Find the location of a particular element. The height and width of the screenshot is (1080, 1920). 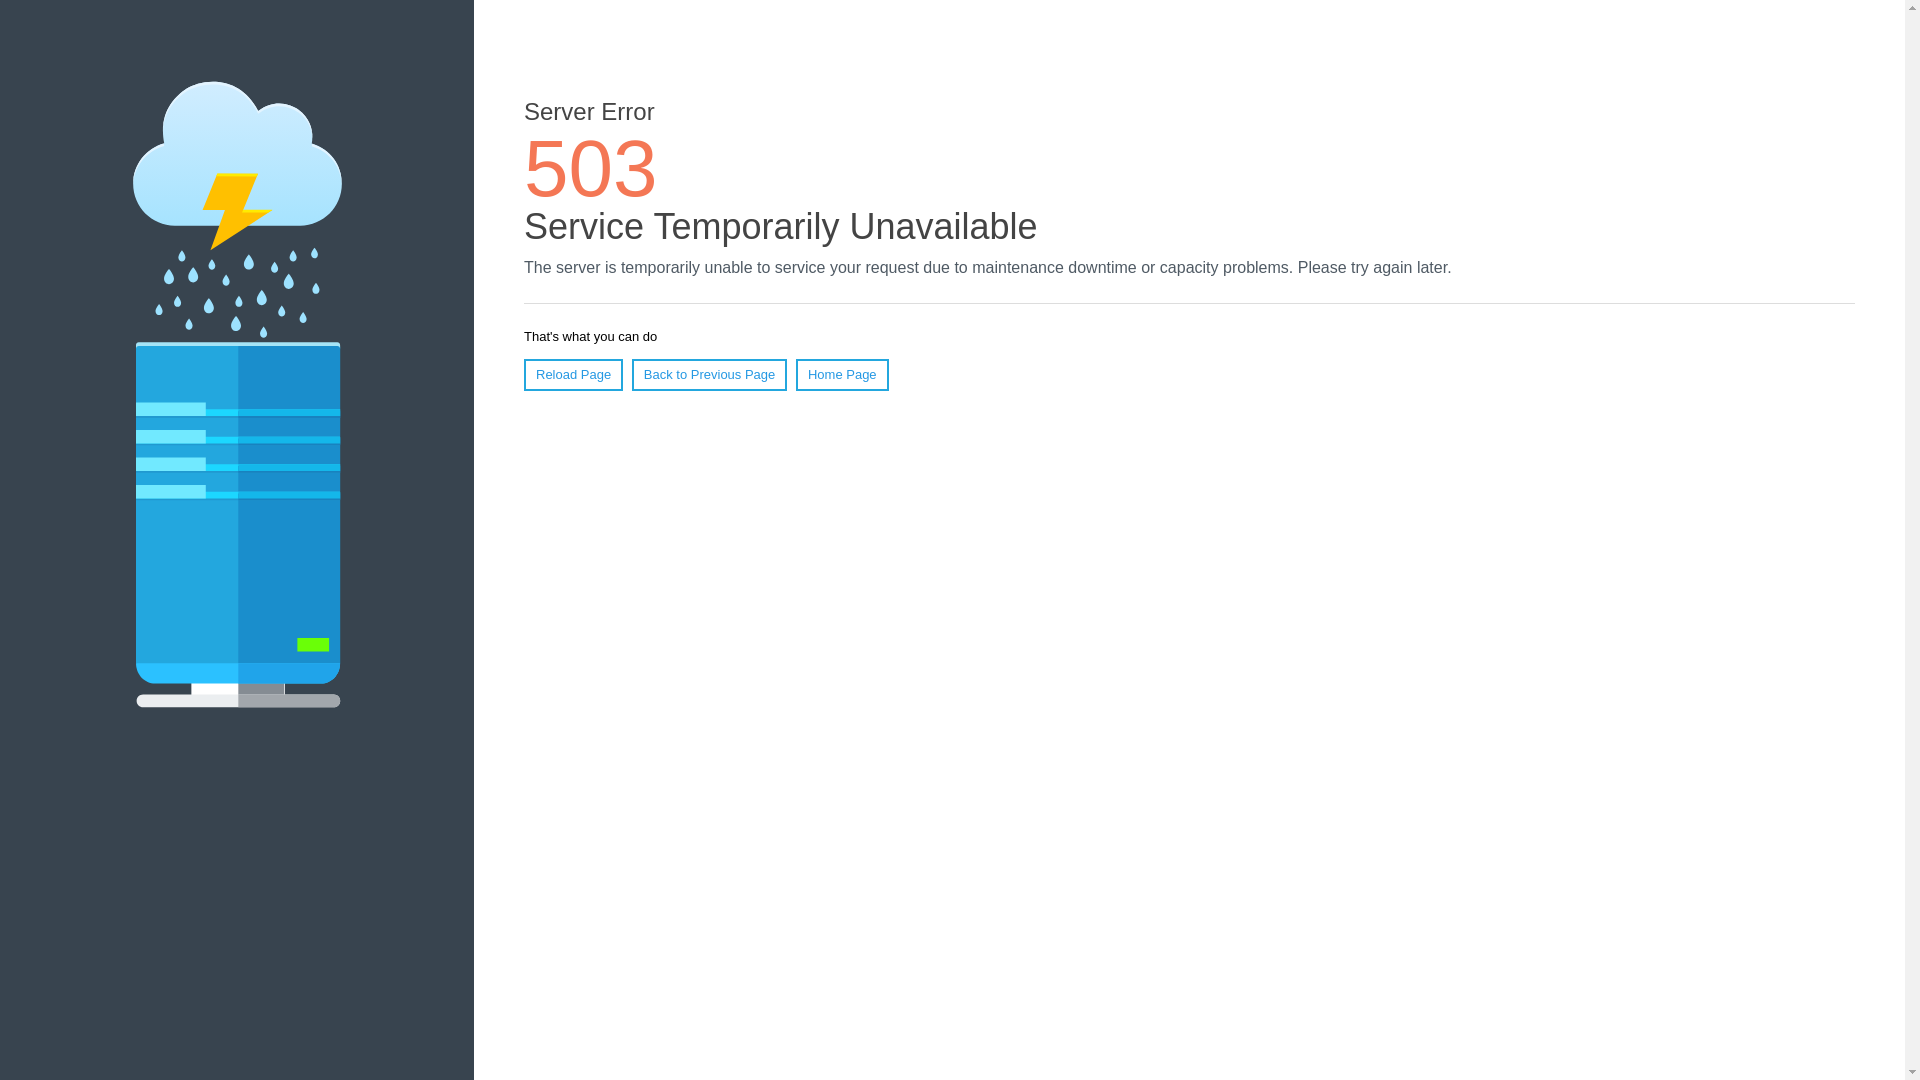

Reload Page is located at coordinates (573, 374).